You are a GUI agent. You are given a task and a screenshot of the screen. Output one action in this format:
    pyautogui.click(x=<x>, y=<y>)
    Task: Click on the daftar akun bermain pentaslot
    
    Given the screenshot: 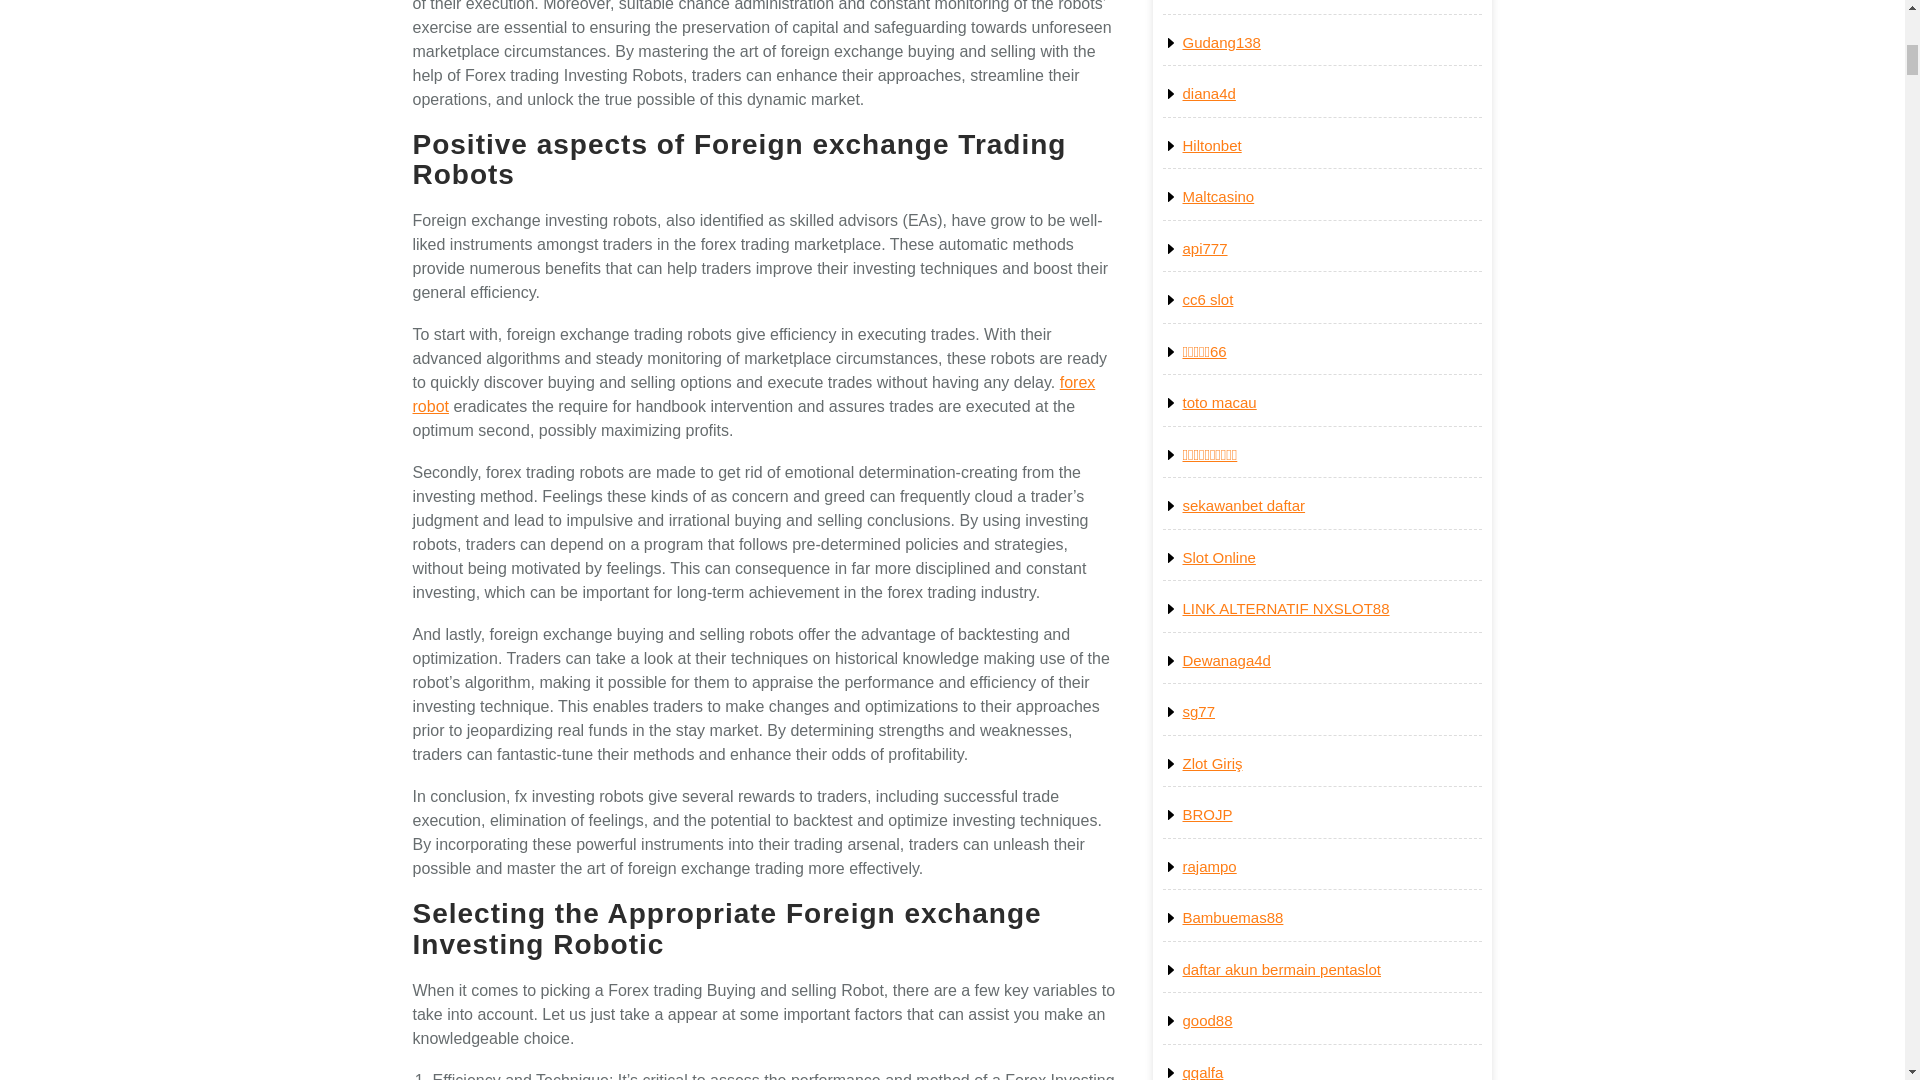 What is the action you would take?
    pyautogui.click(x=1281, y=970)
    